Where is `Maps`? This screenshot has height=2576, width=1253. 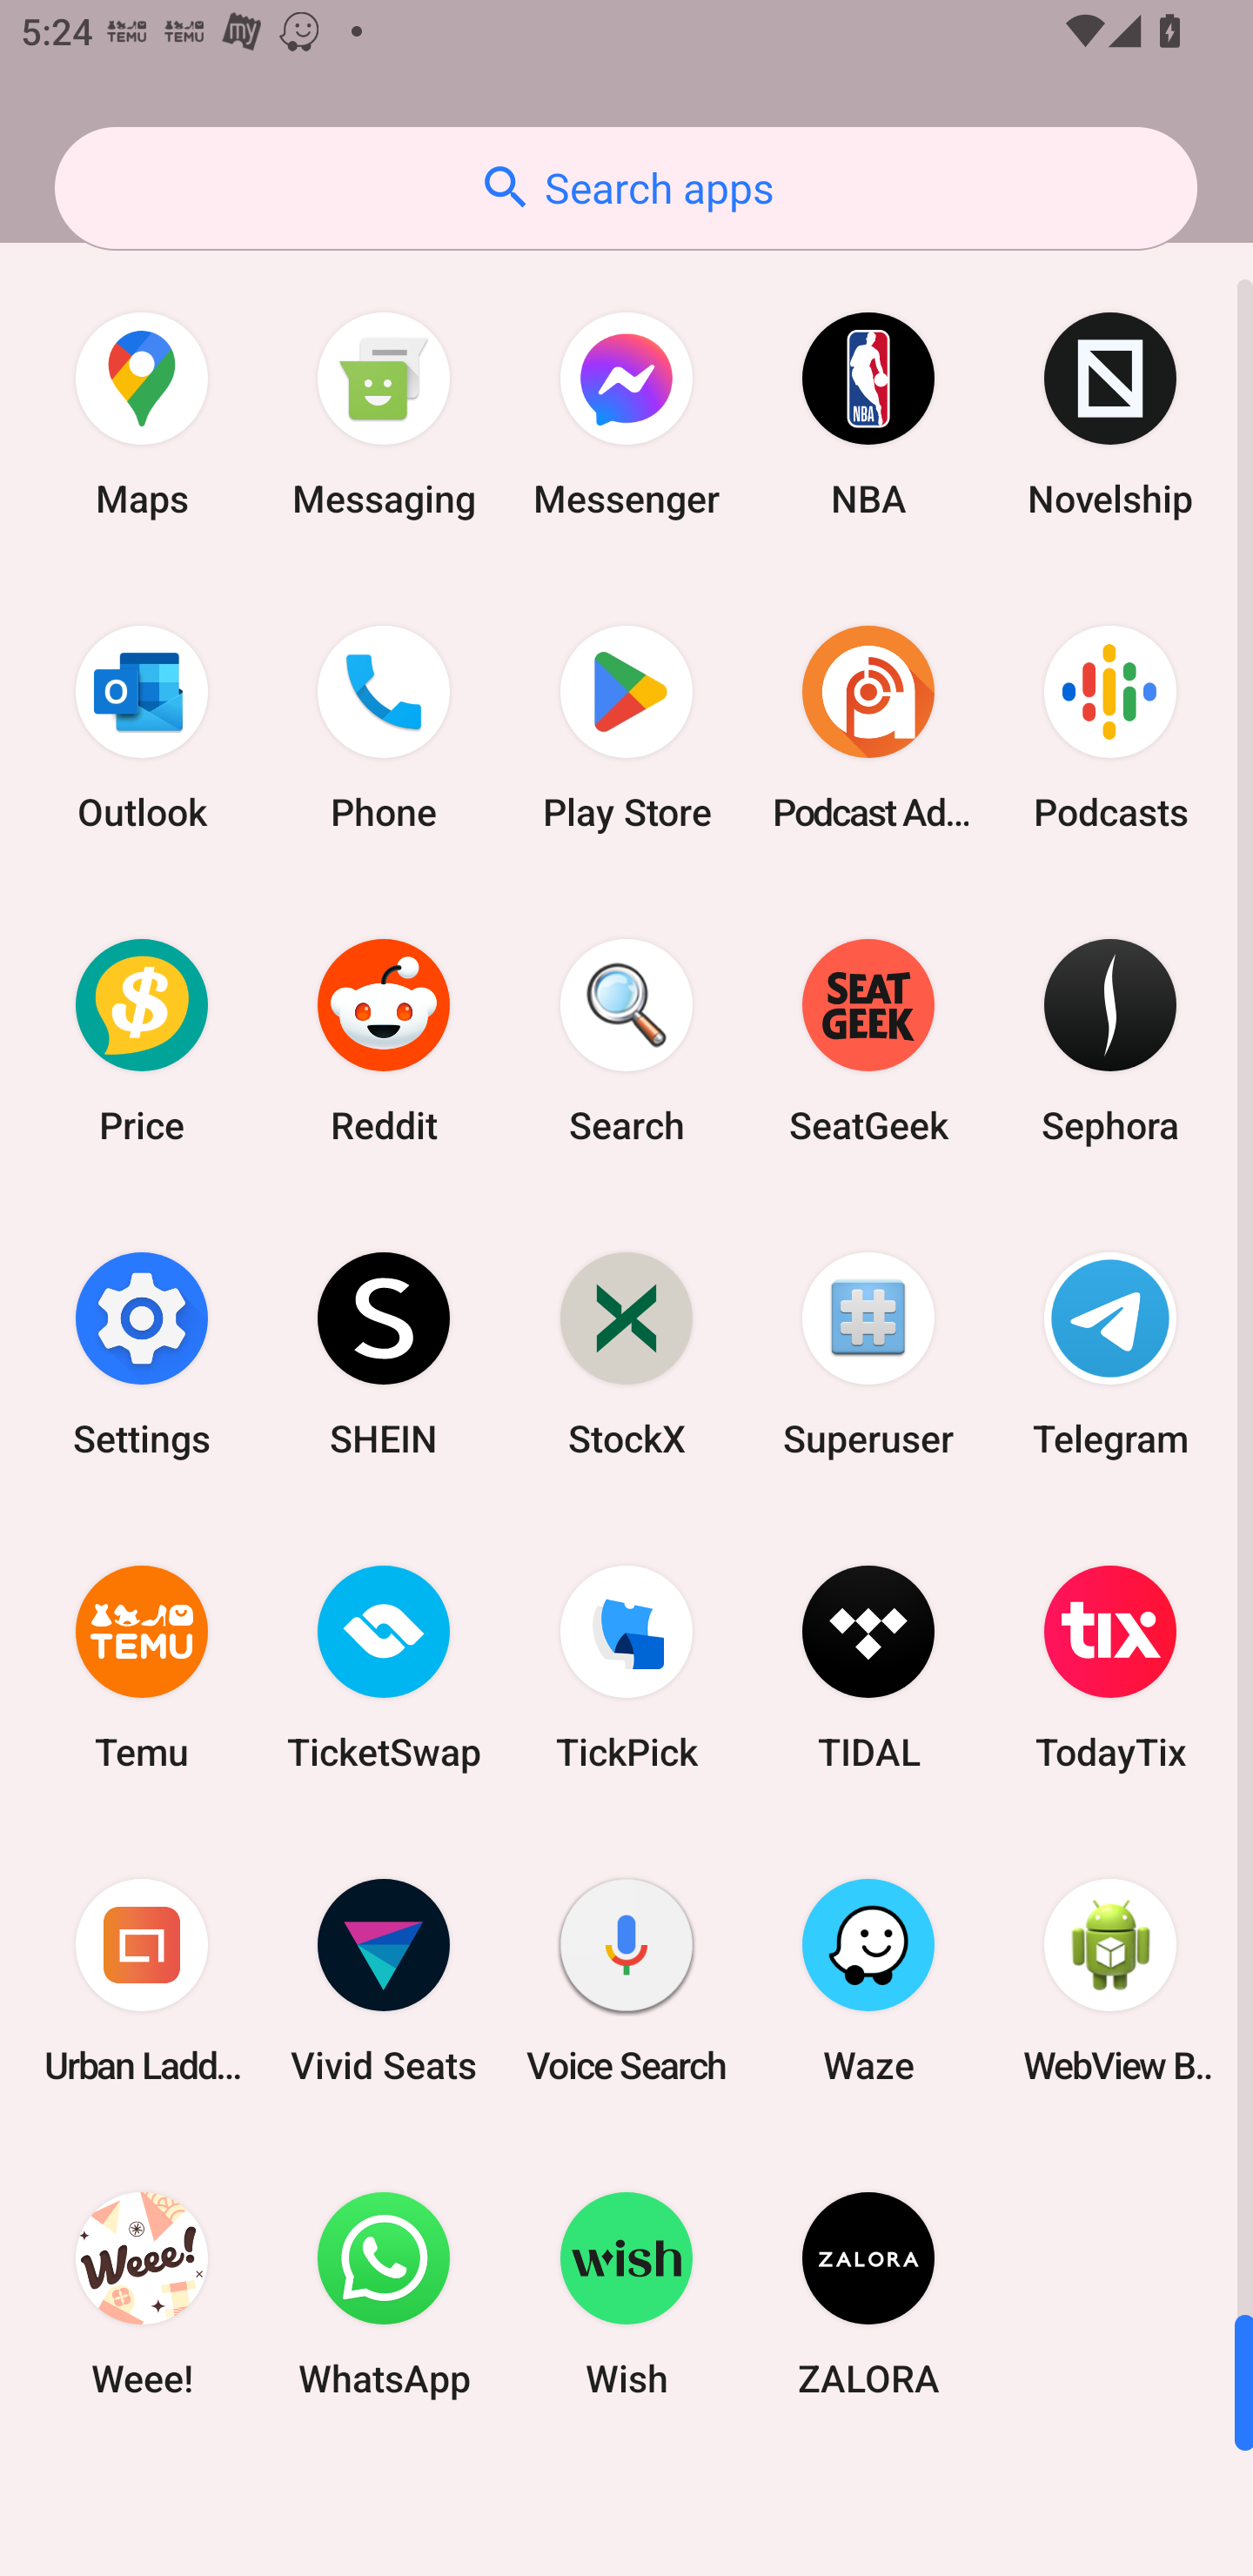
Maps is located at coordinates (142, 414).